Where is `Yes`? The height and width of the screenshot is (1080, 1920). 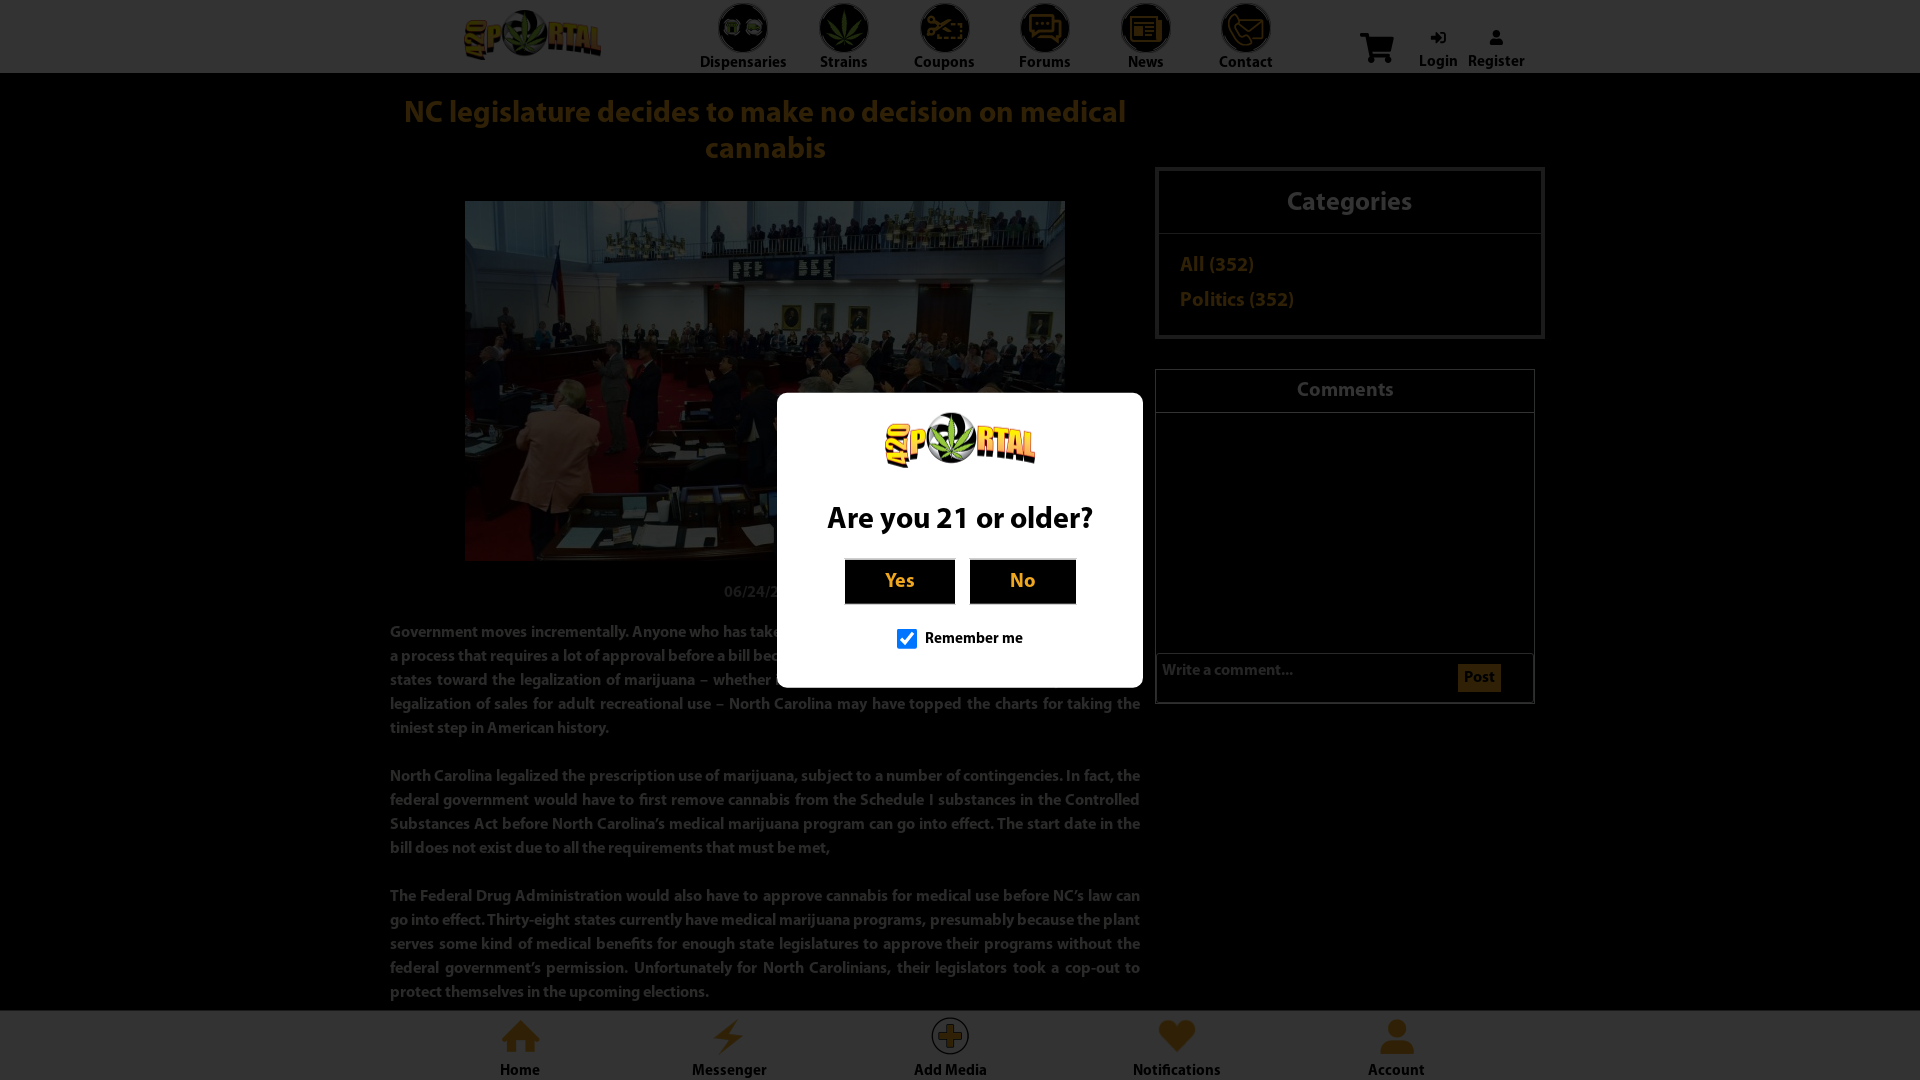
Yes is located at coordinates (900, 582).